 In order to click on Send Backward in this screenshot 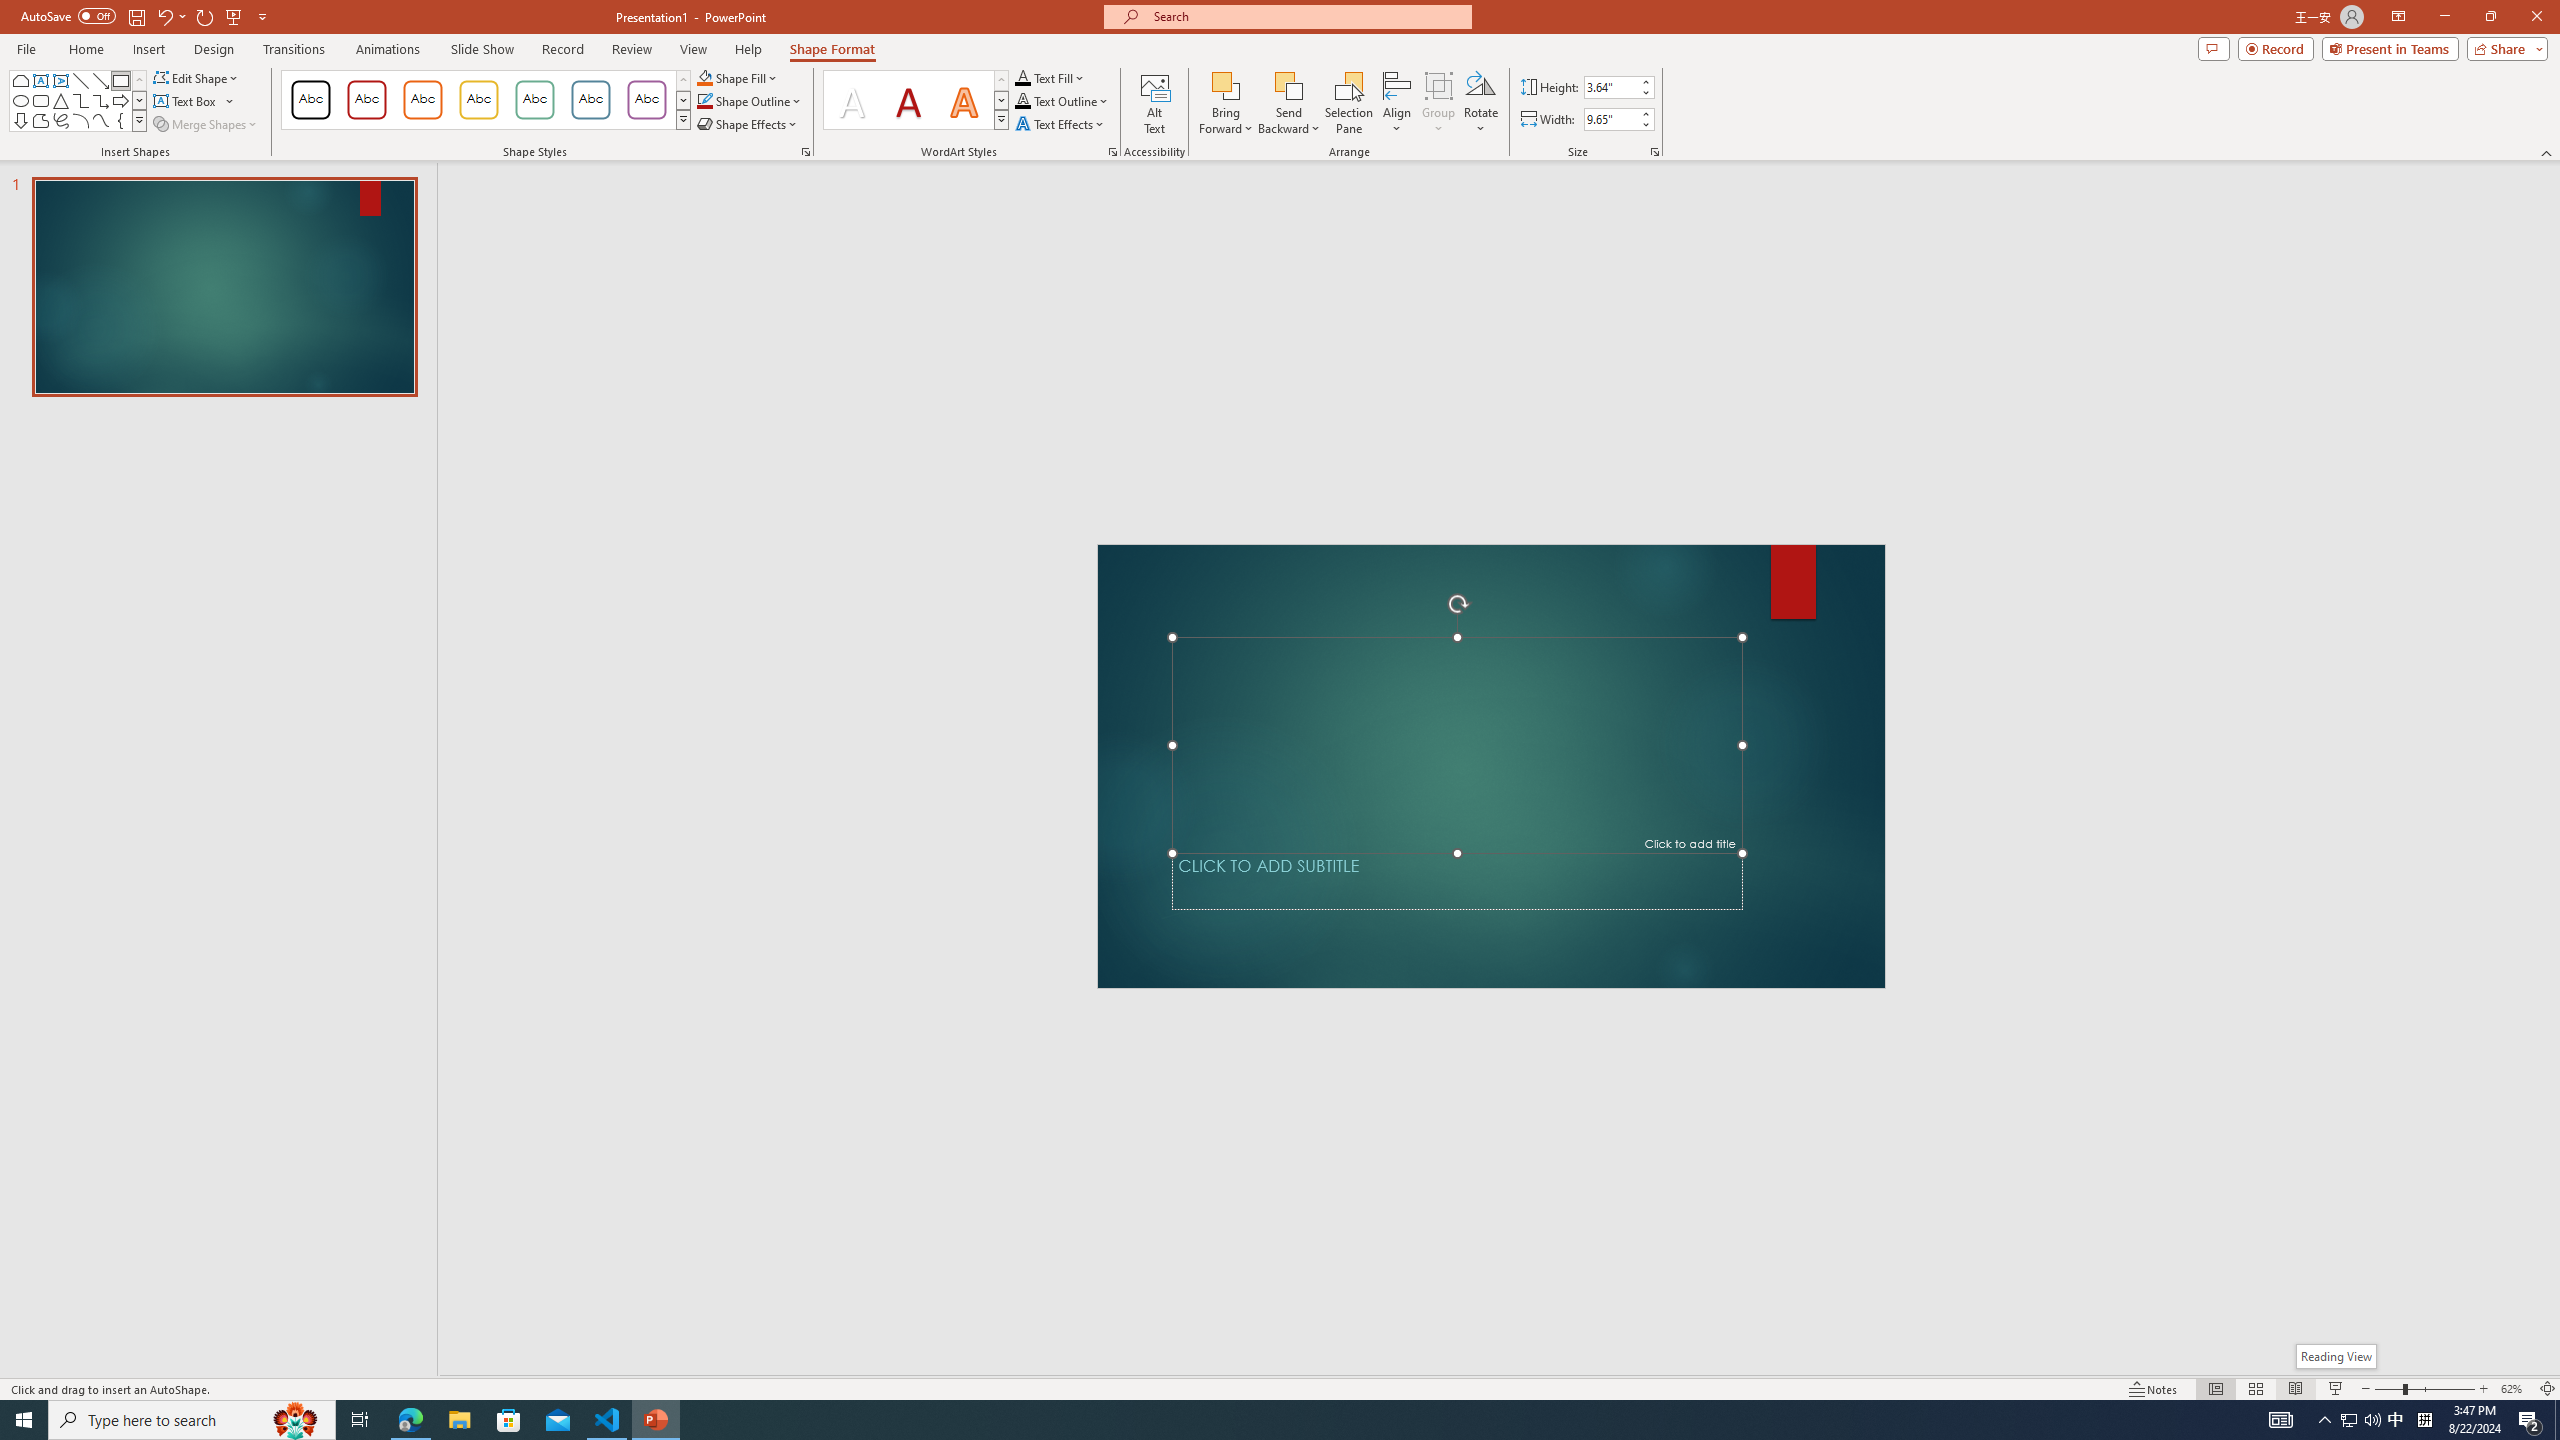, I will do `click(1290, 85)`.